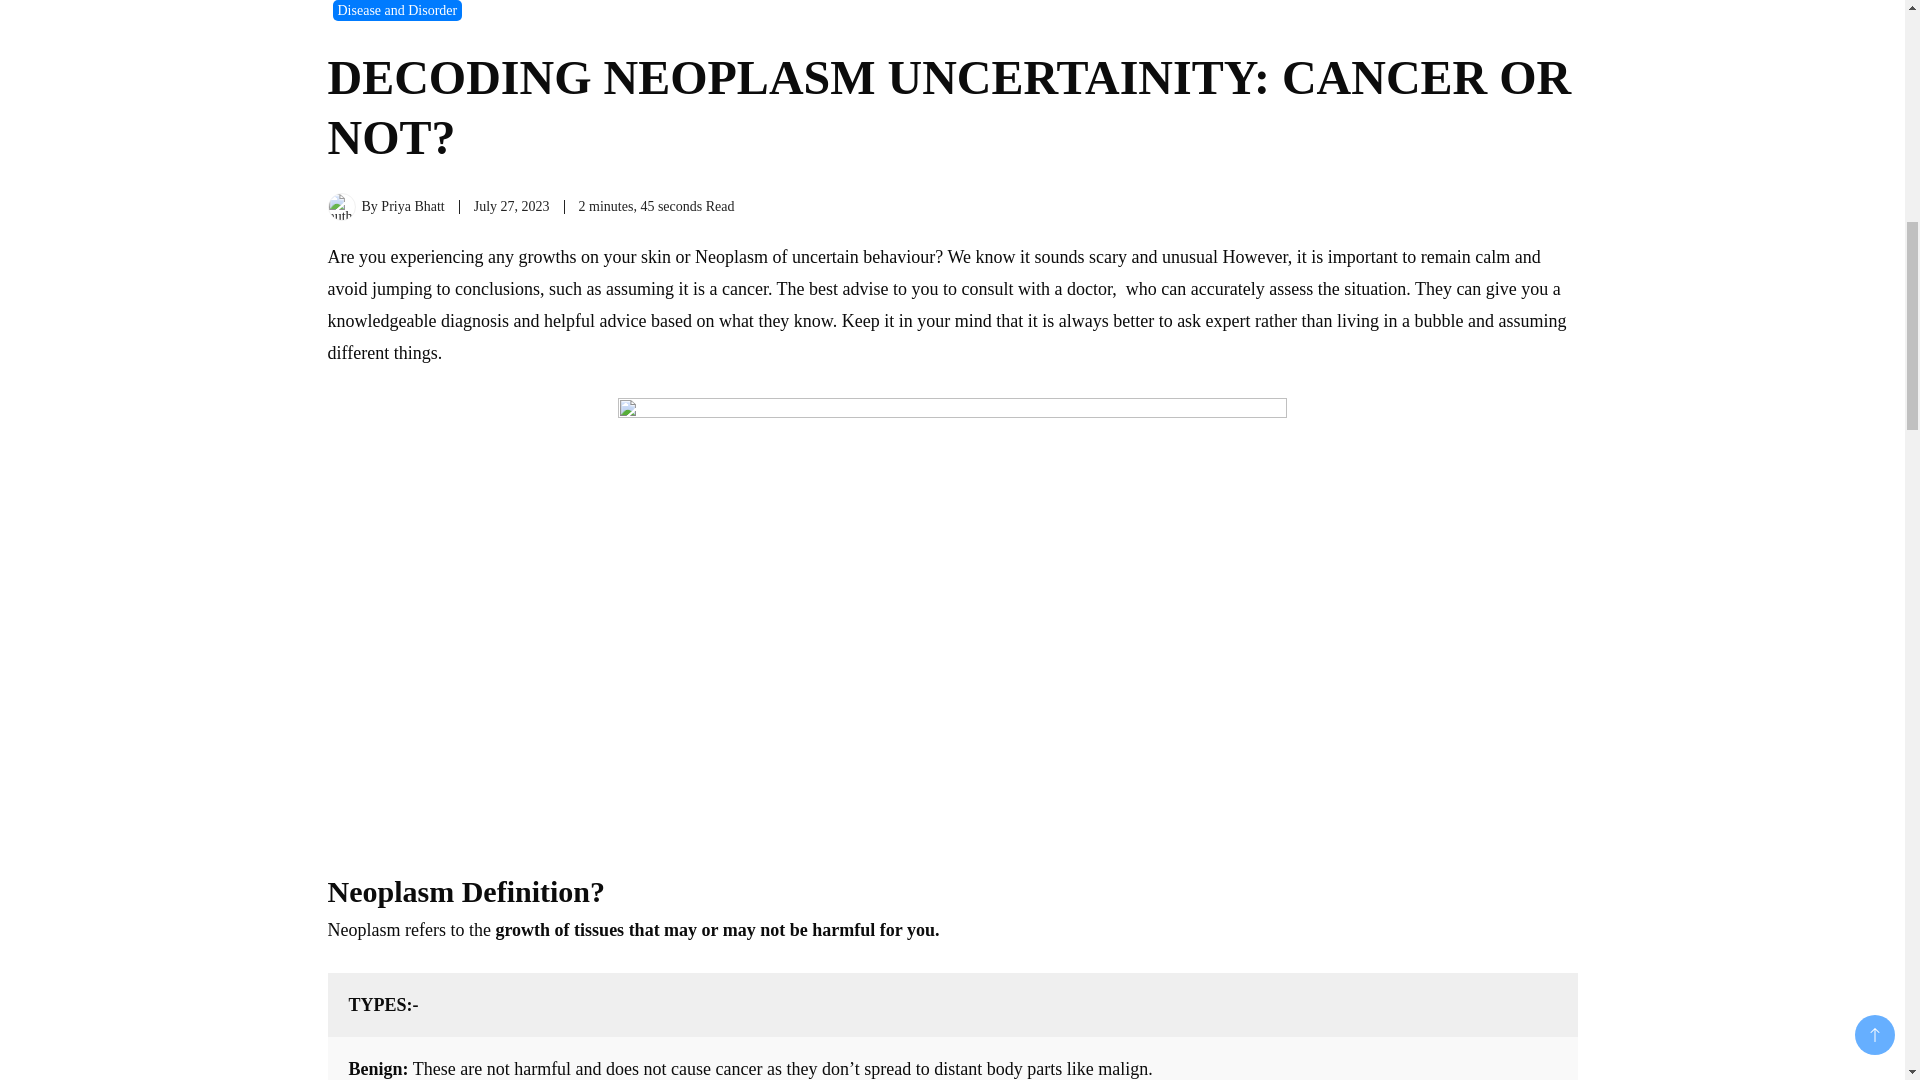 Image resolution: width=1920 pixels, height=1080 pixels. What do you see at coordinates (397, 10) in the screenshot?
I see `Disease and Disorder` at bounding box center [397, 10].